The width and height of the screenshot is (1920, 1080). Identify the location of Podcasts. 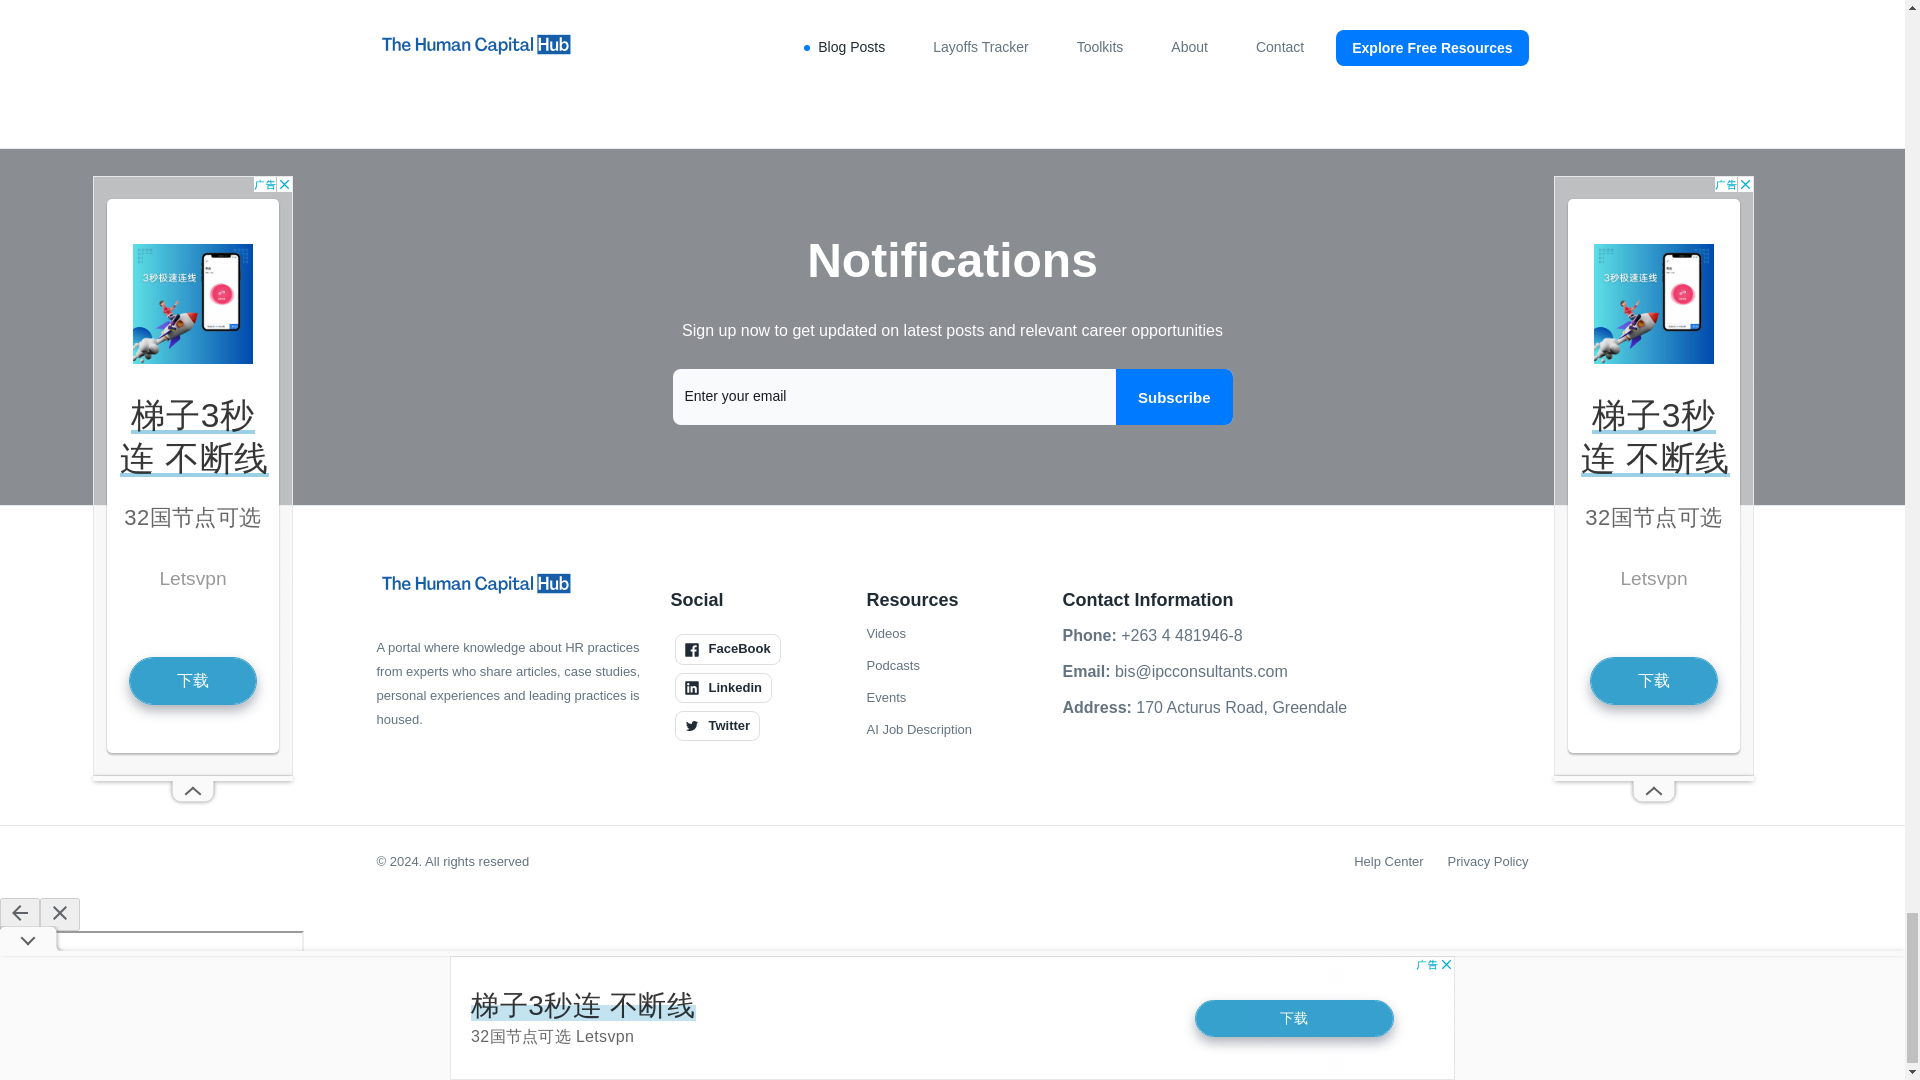
(892, 666).